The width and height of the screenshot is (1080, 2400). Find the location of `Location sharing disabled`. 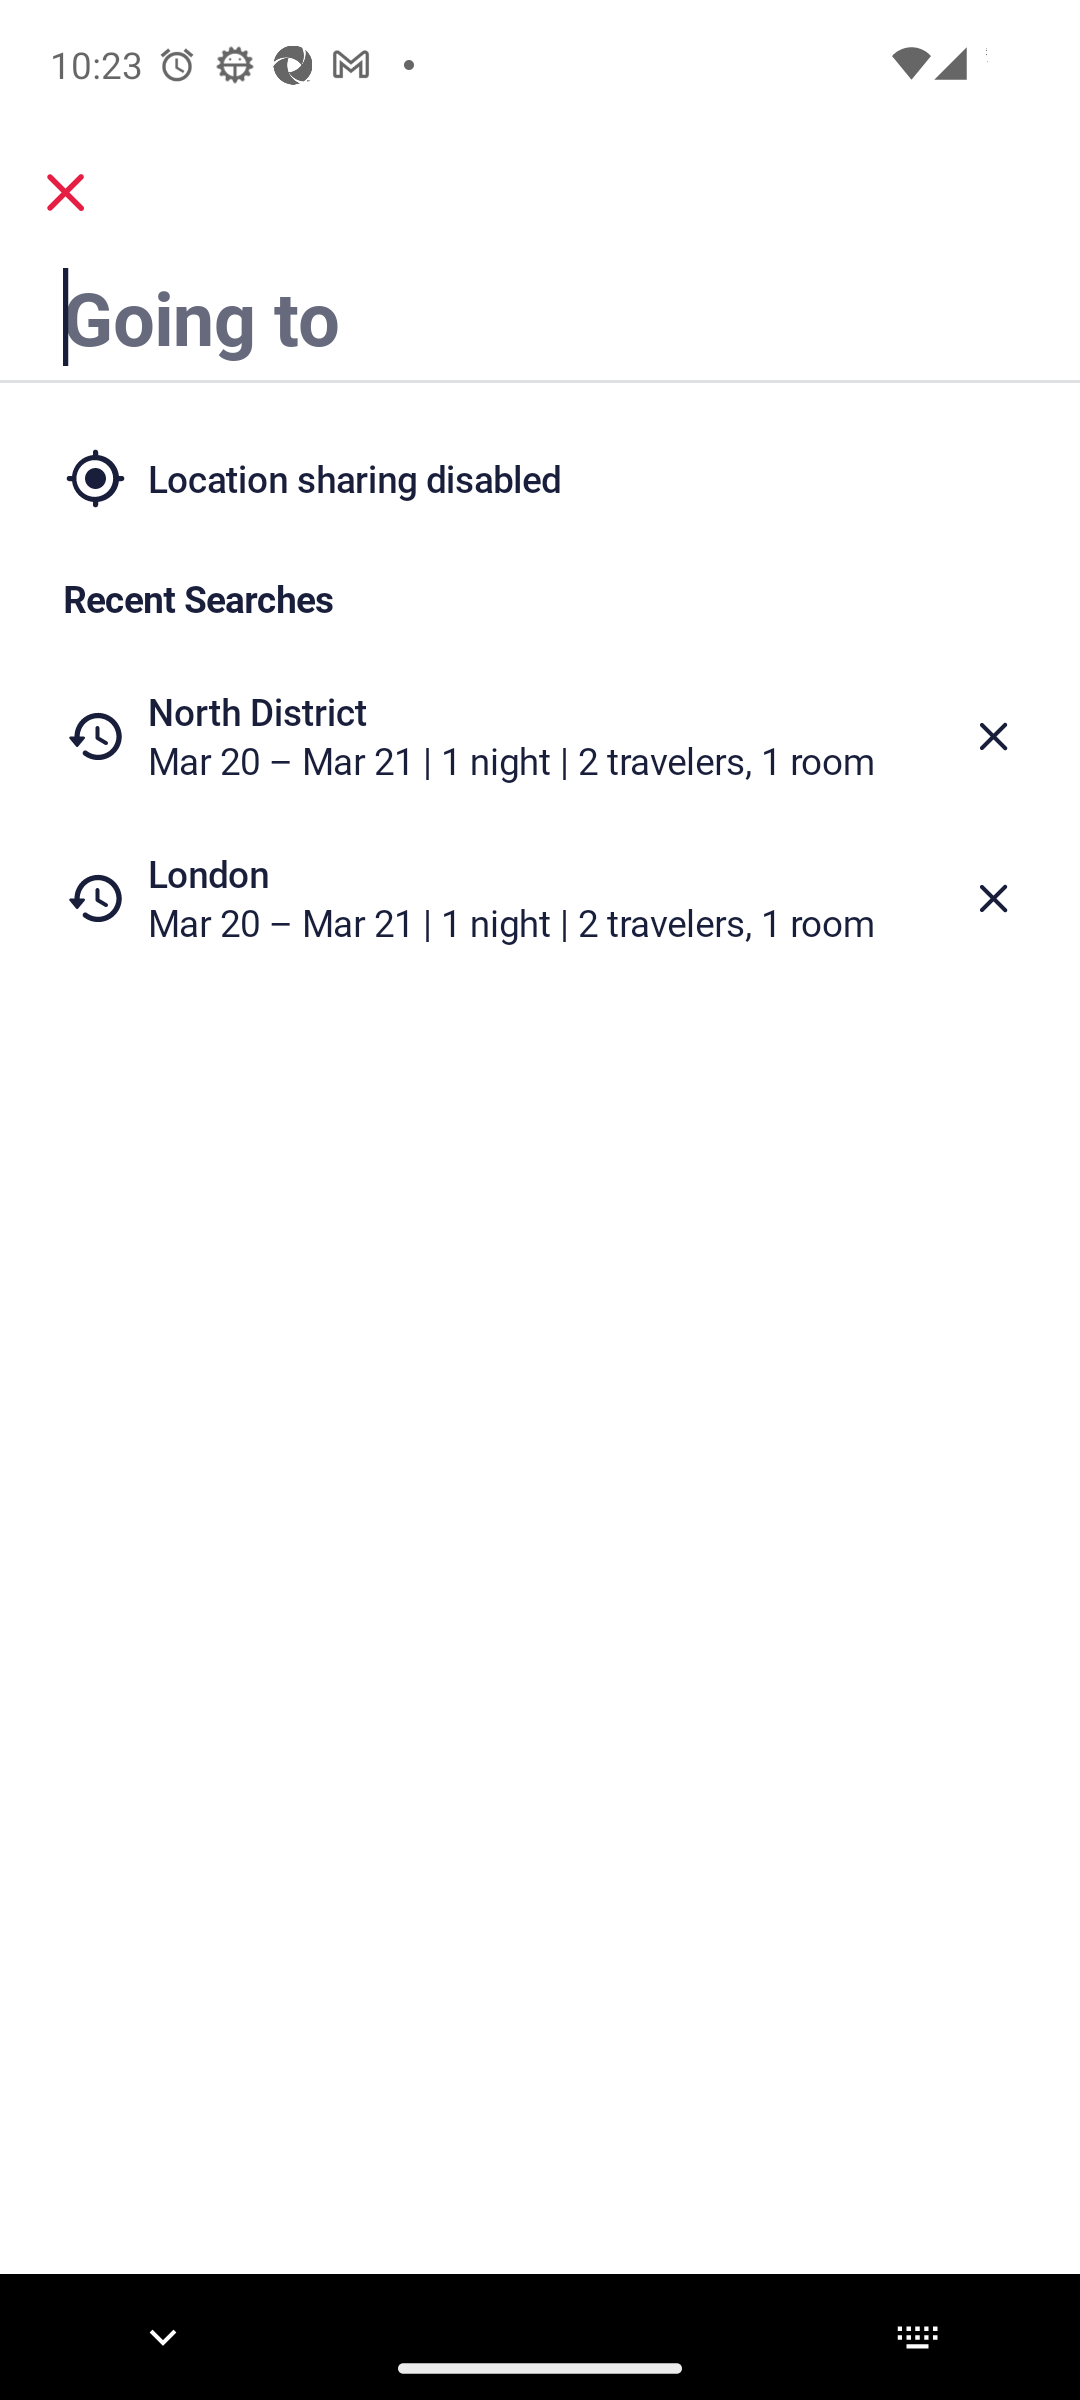

Location sharing disabled is located at coordinates (540, 478).